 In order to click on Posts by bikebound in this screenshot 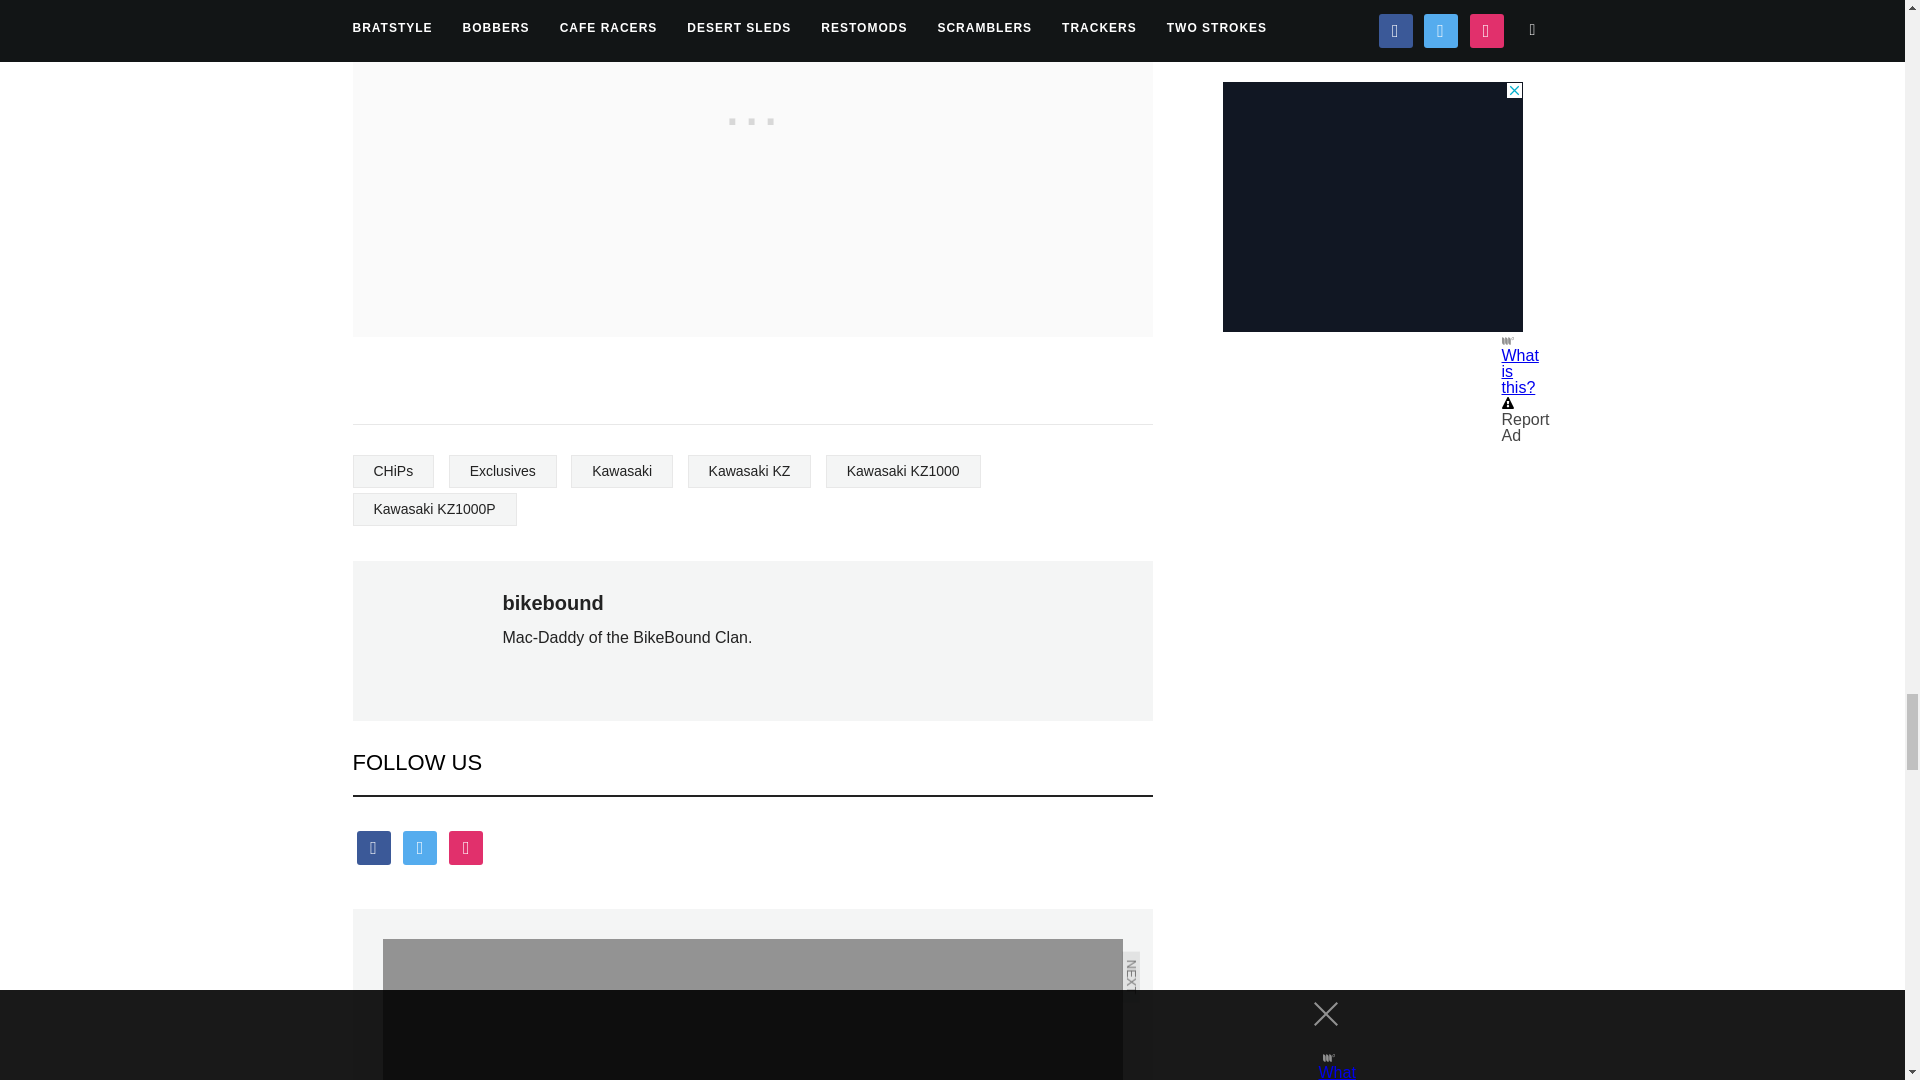, I will do `click(552, 602)`.